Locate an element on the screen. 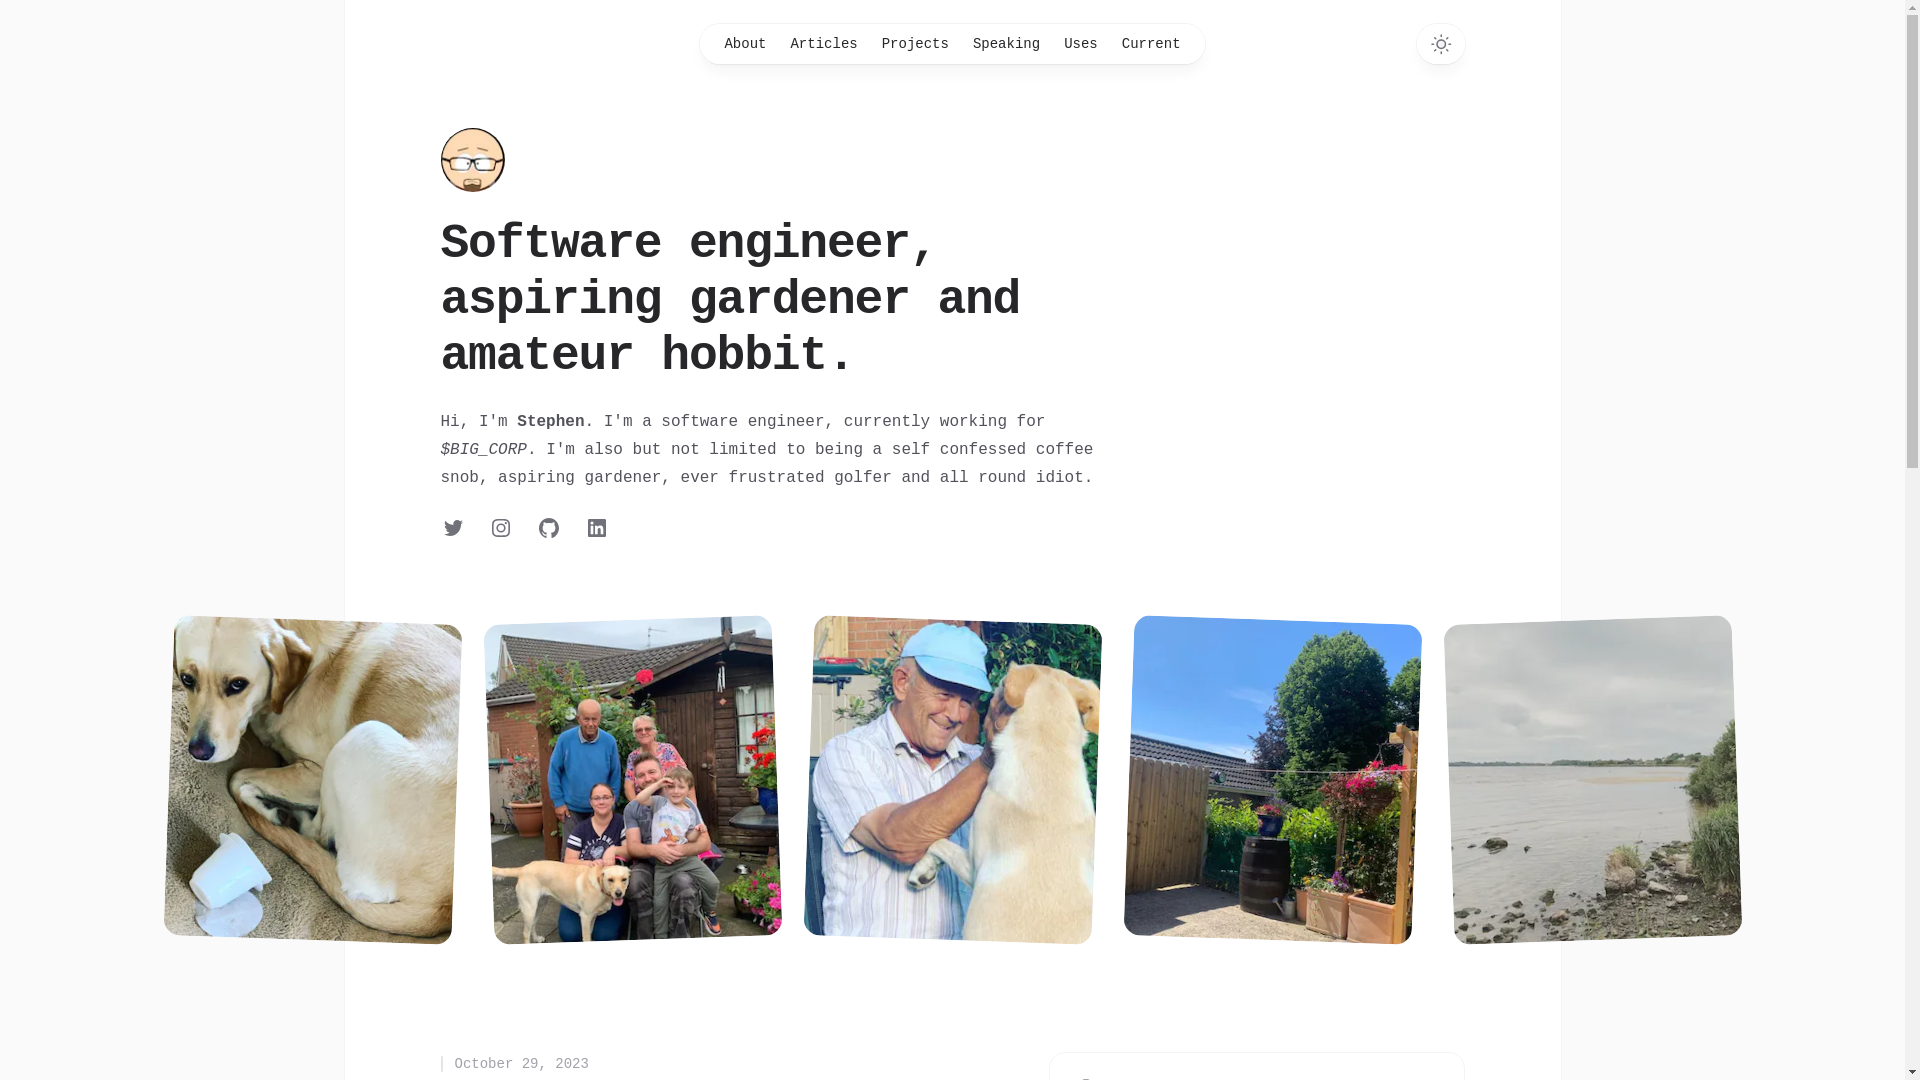 This screenshot has height=1080, width=1920. Uses is located at coordinates (1081, 44).